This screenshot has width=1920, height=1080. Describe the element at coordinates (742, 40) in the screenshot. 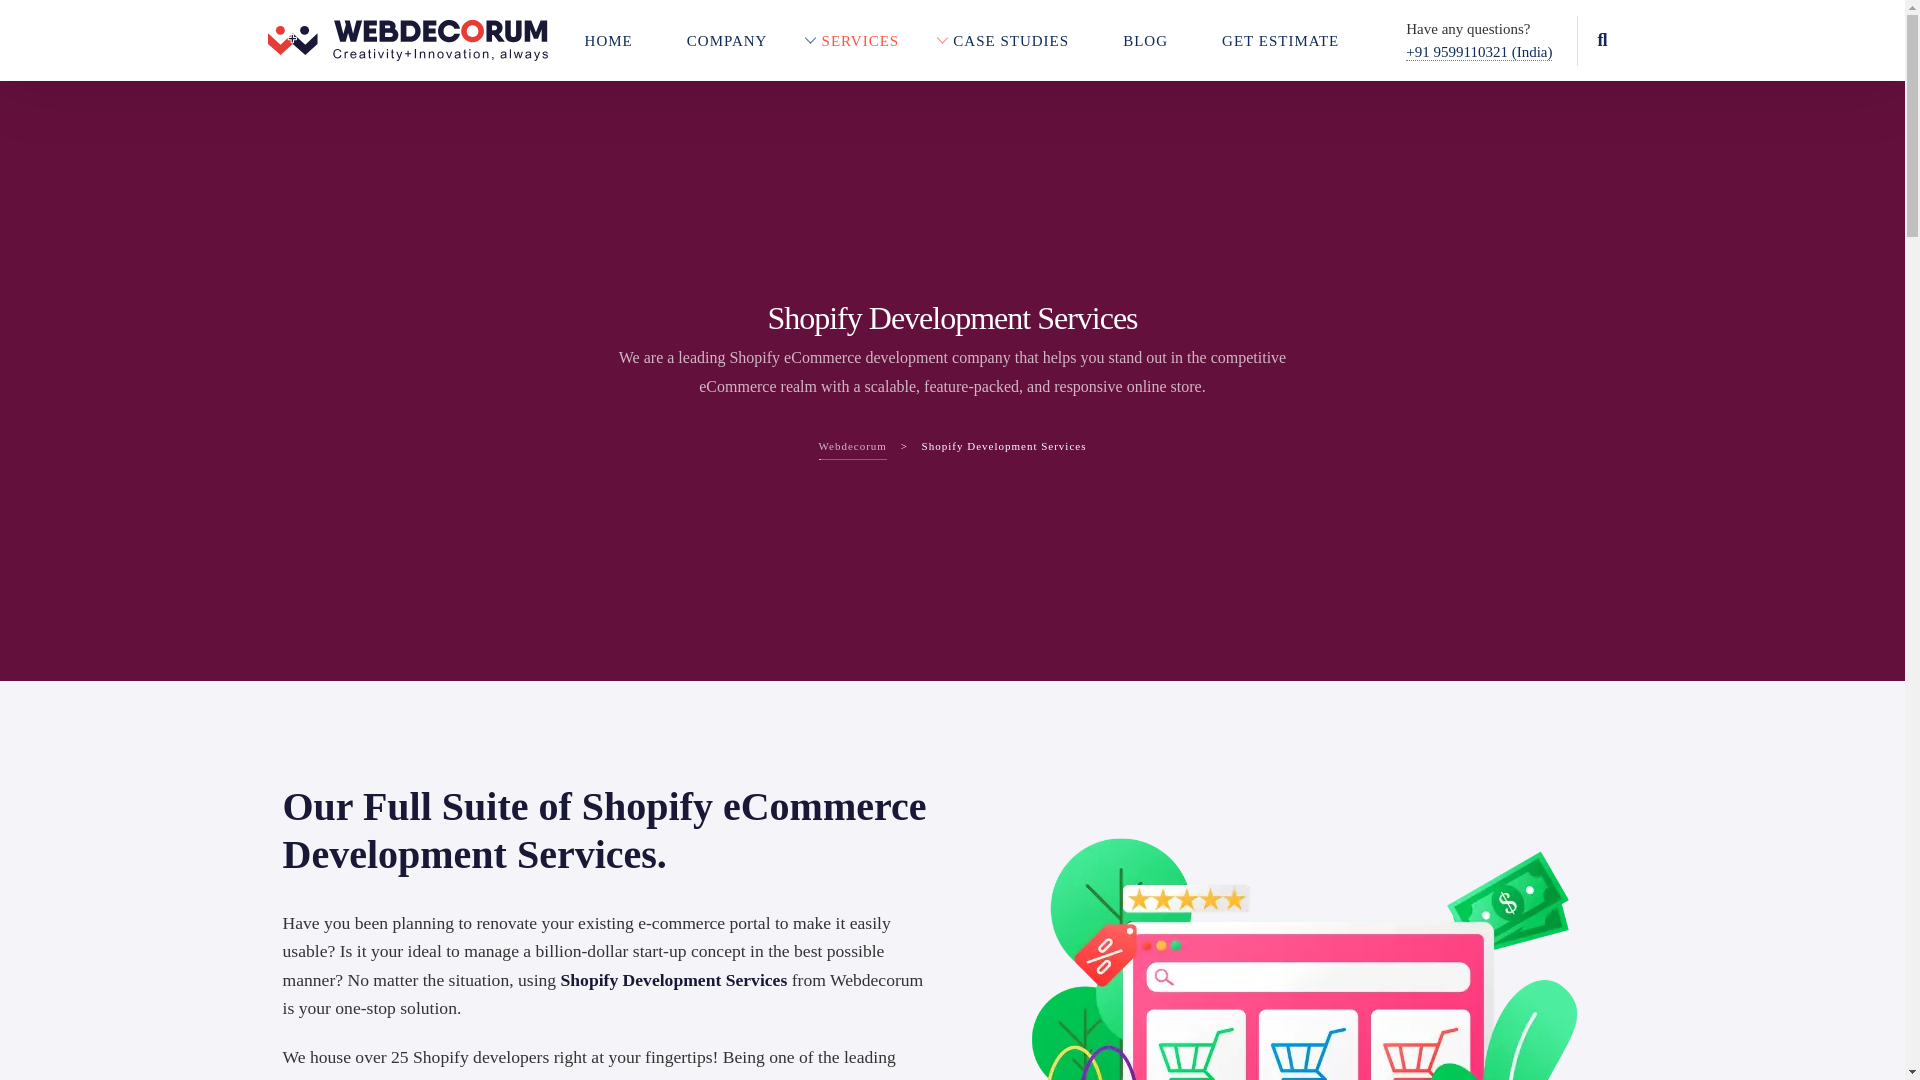

I see `COMPANY` at that location.